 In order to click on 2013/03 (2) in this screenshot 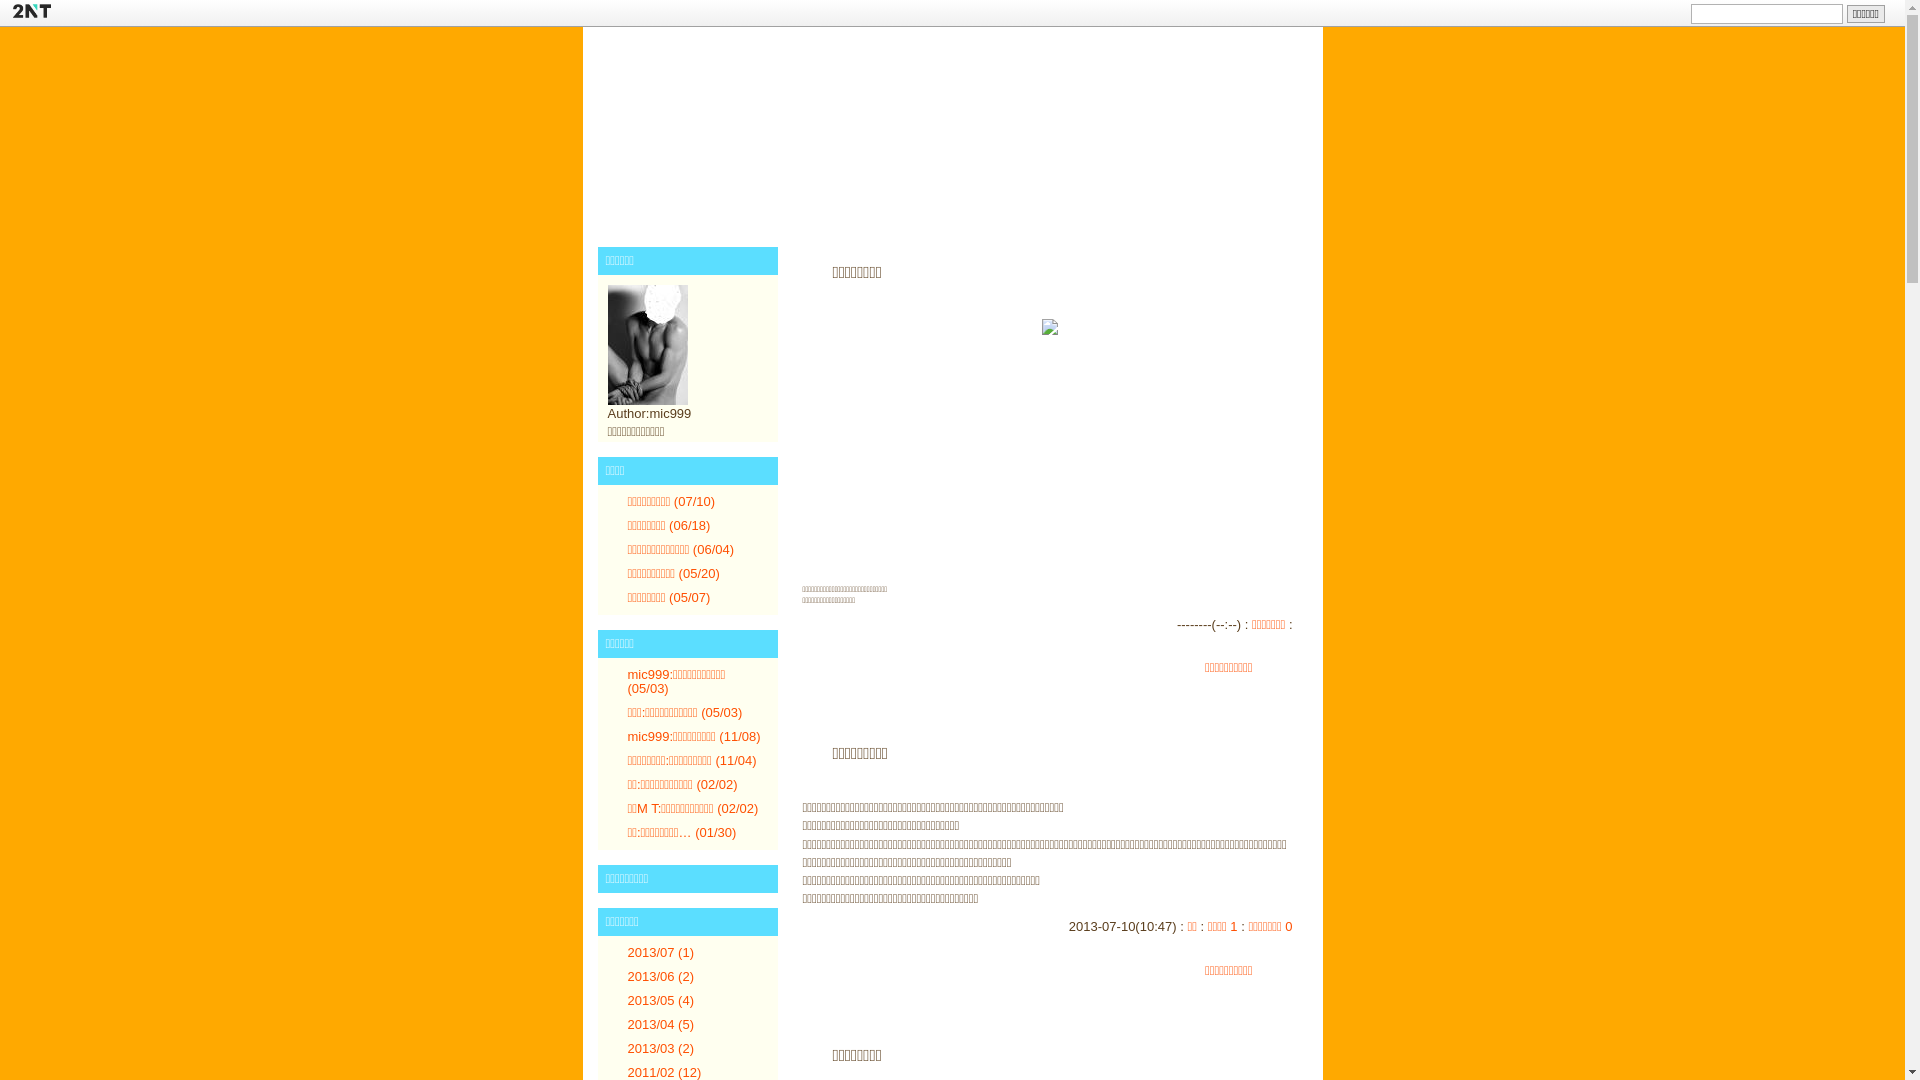, I will do `click(662, 1048)`.